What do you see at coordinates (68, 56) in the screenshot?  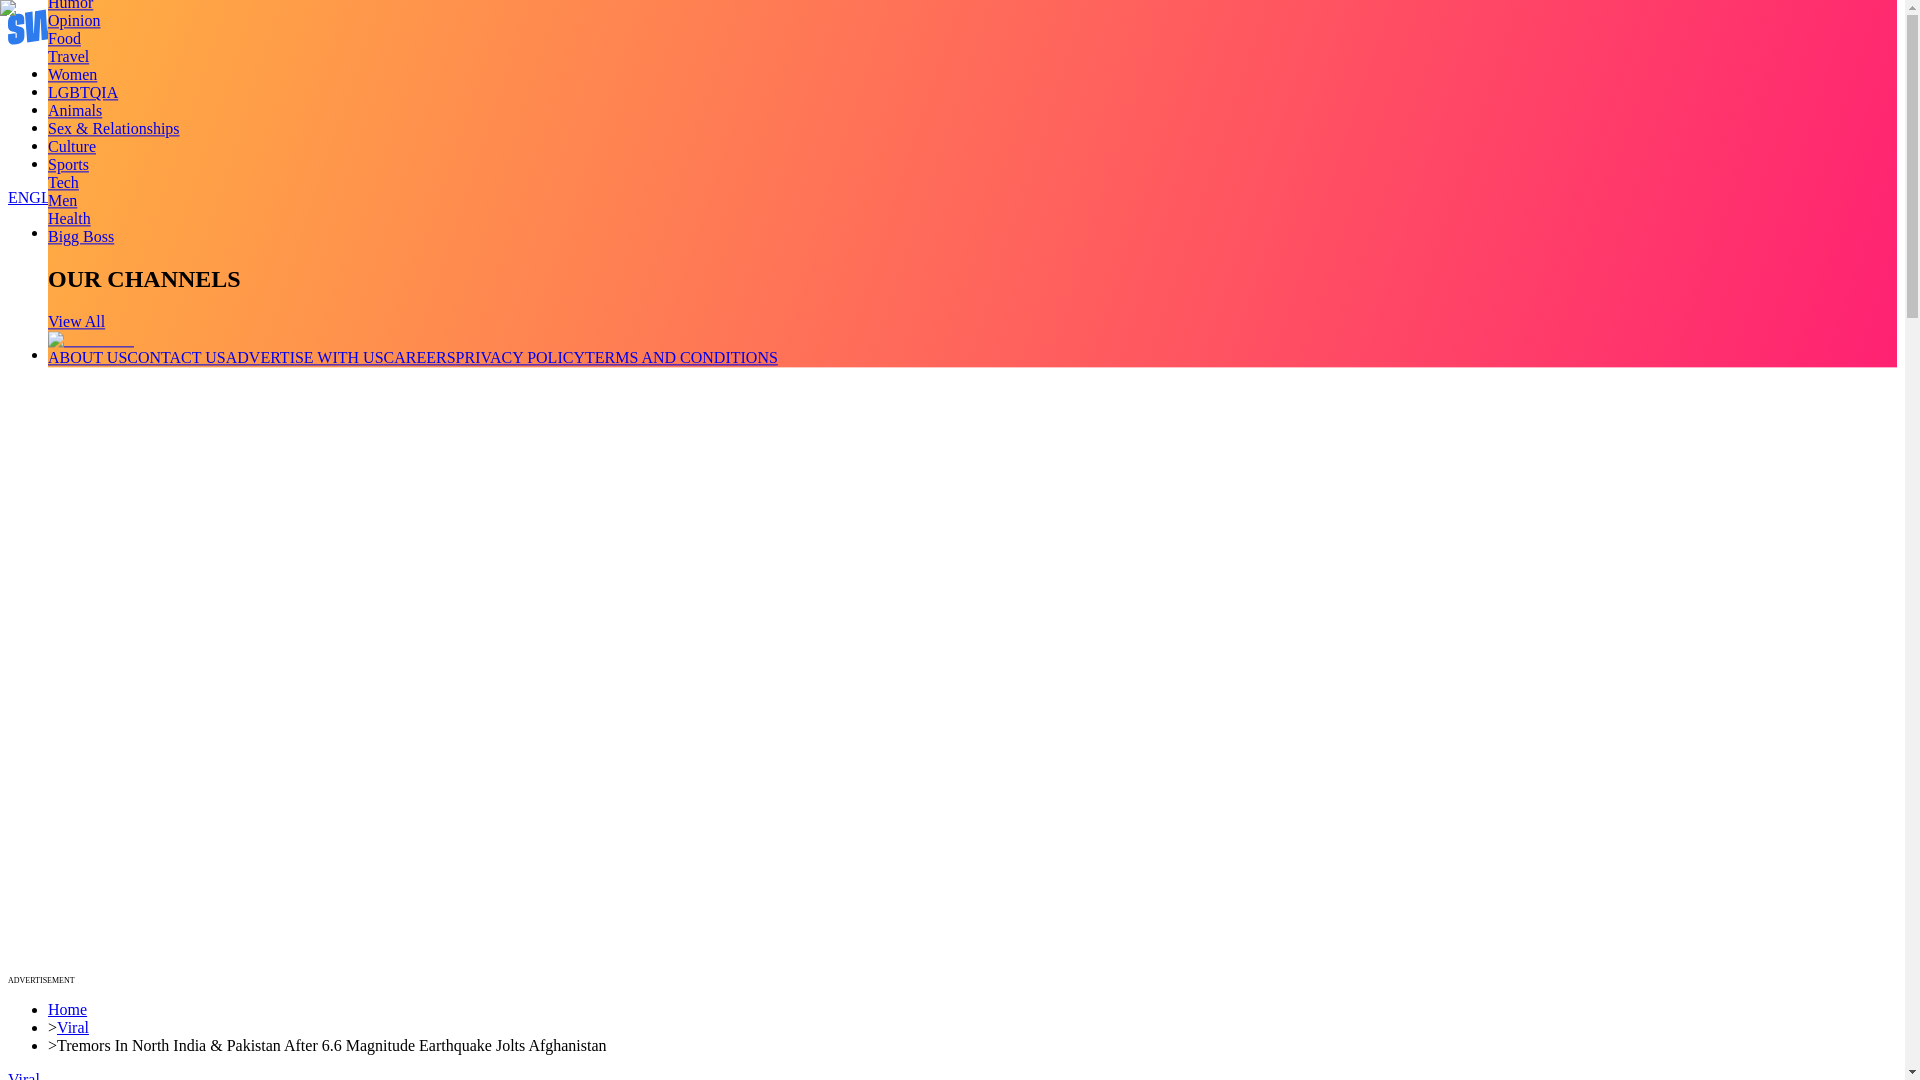 I see `Travel` at bounding box center [68, 56].